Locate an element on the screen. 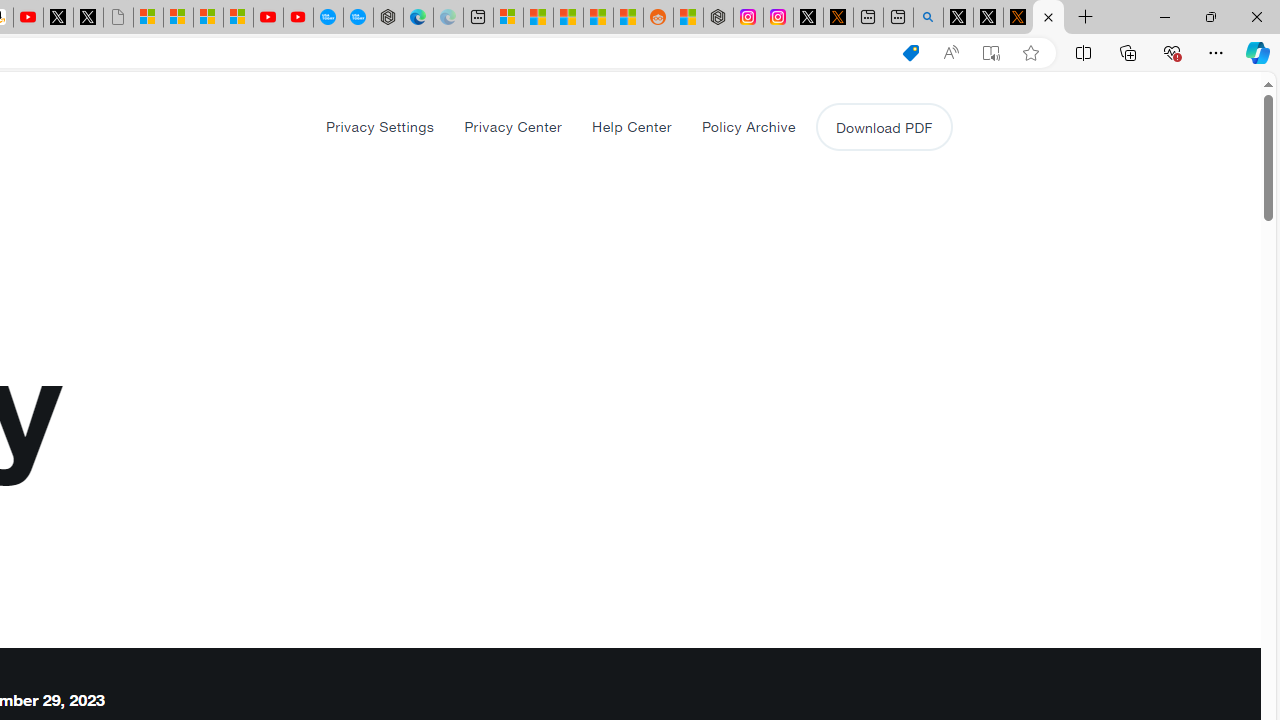 The image size is (1280, 720). The most popular Google 'how to' searches is located at coordinates (358, 18).